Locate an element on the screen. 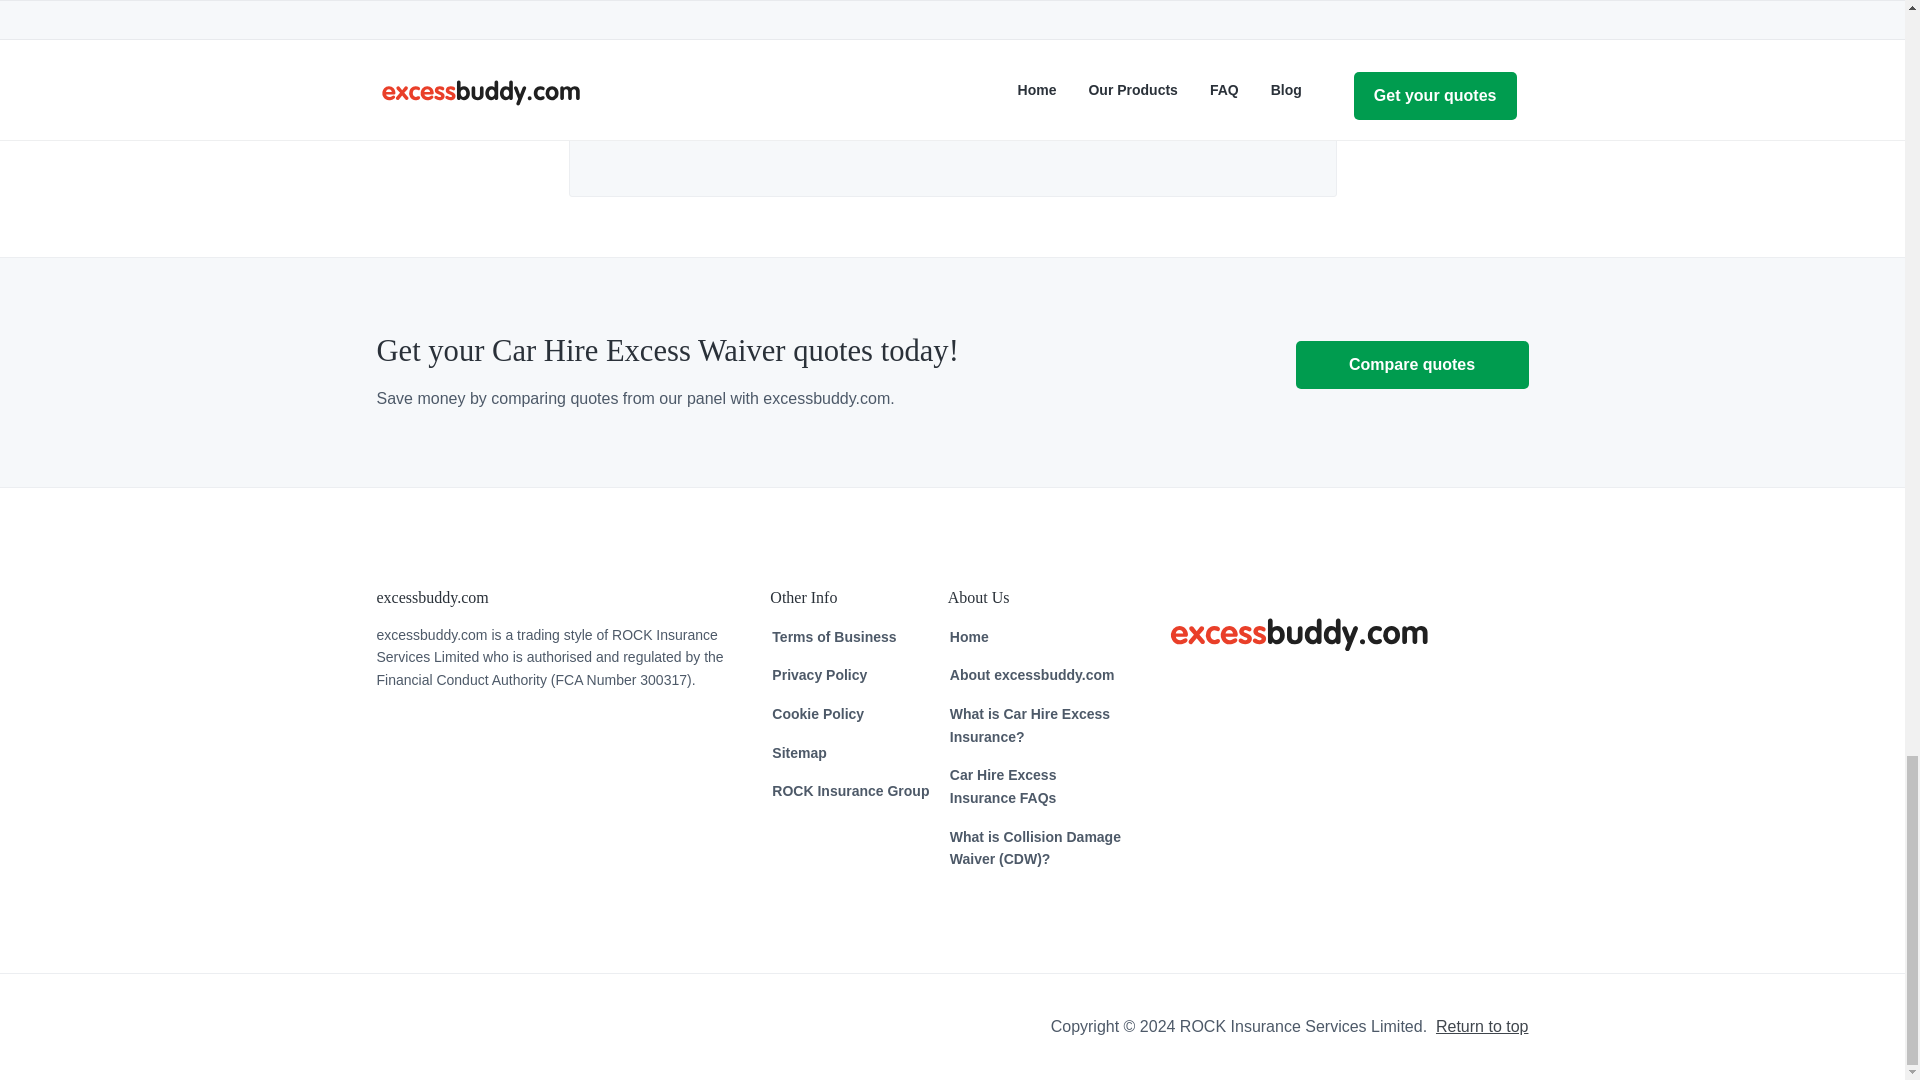 Image resolution: width=1920 pixels, height=1080 pixels. Car Hire Excess Insurance FAQs is located at coordinates (1036, 786).